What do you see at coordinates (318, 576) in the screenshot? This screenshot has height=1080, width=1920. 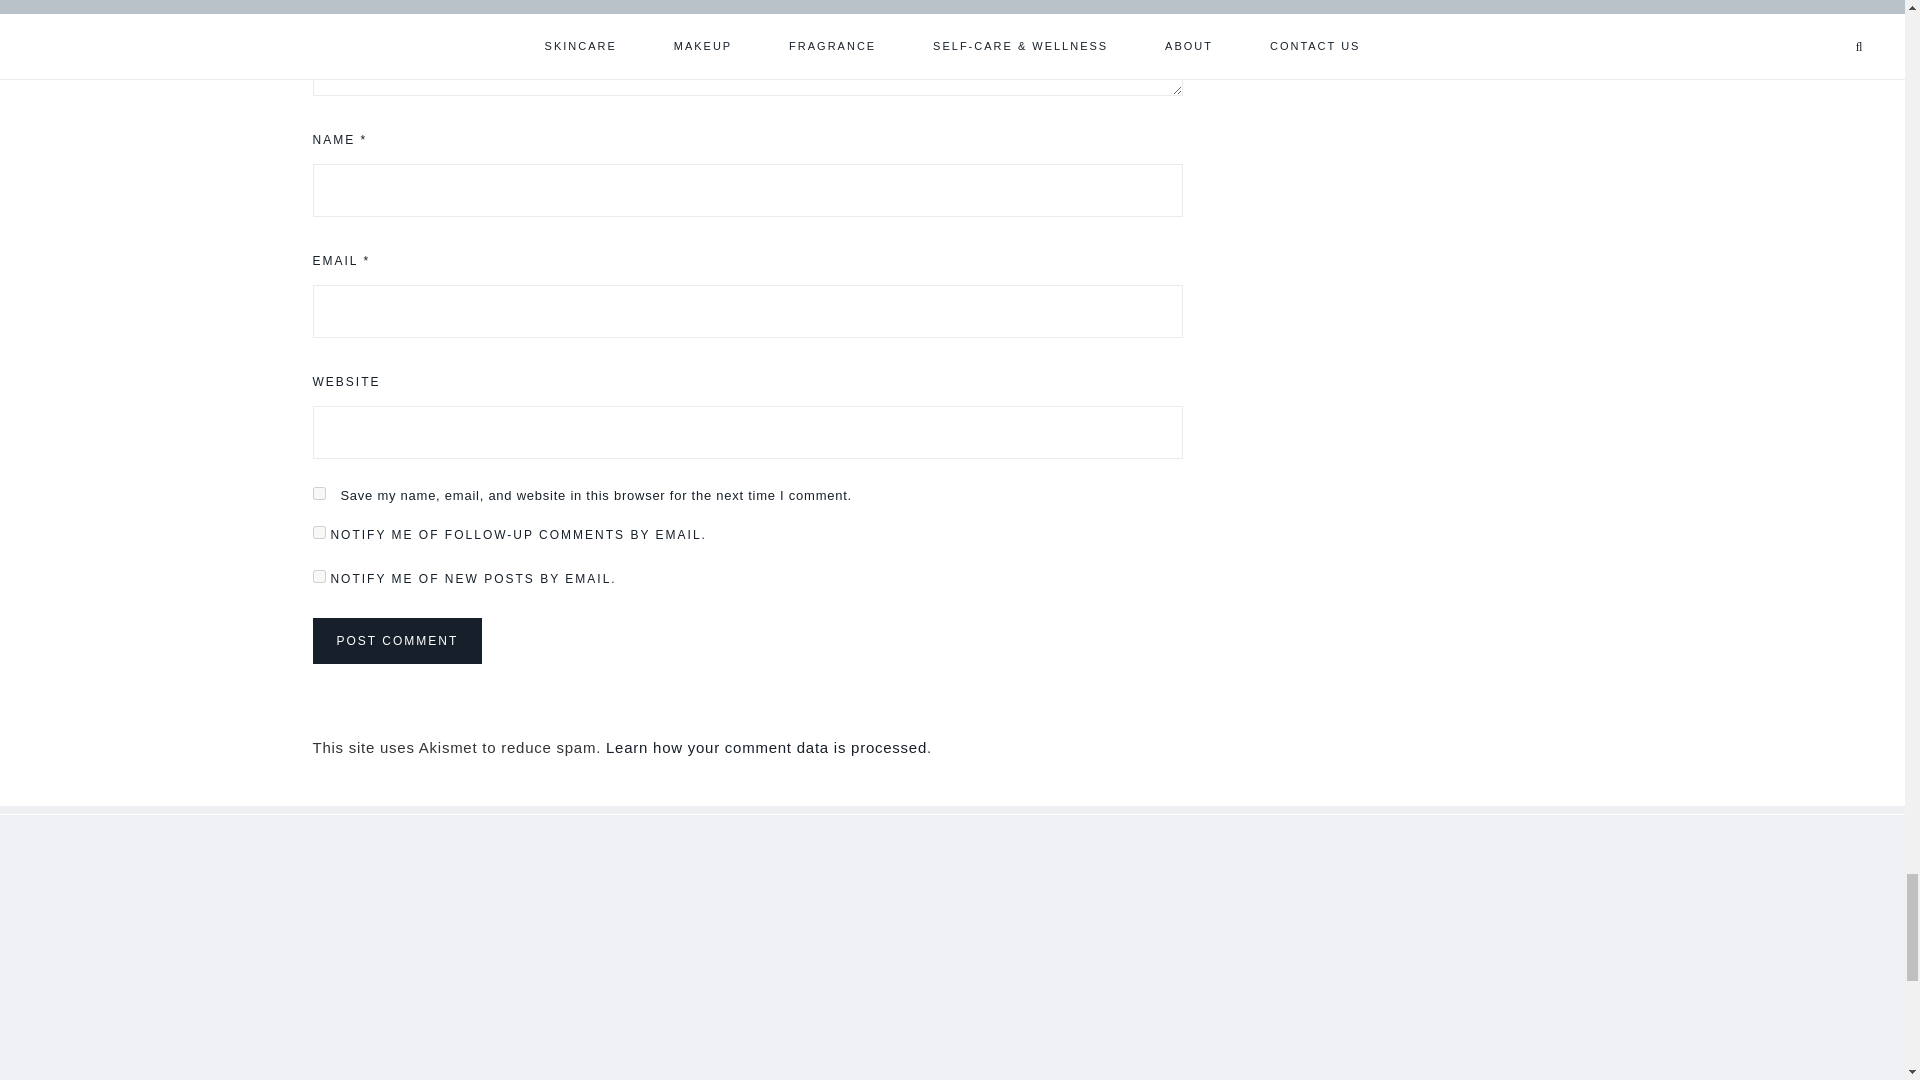 I see `subscribe` at bounding box center [318, 576].